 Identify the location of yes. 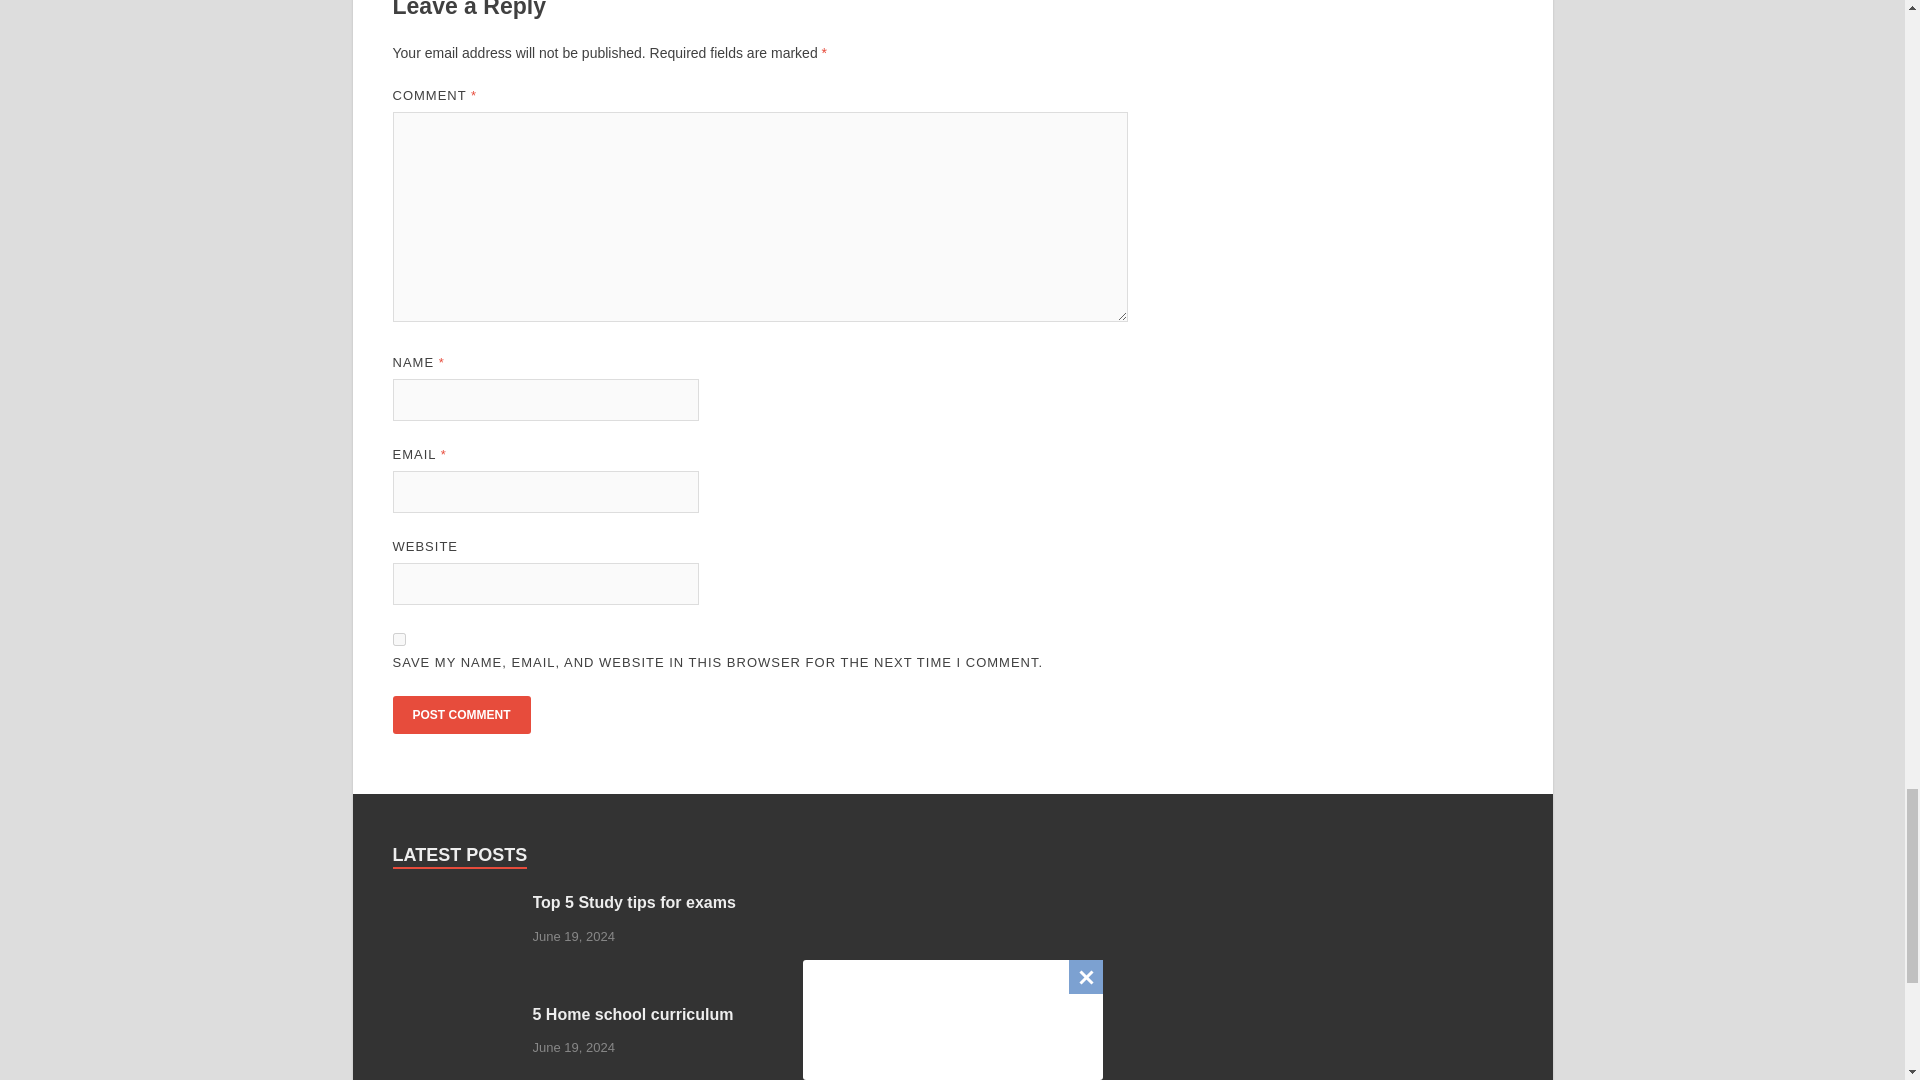
(398, 638).